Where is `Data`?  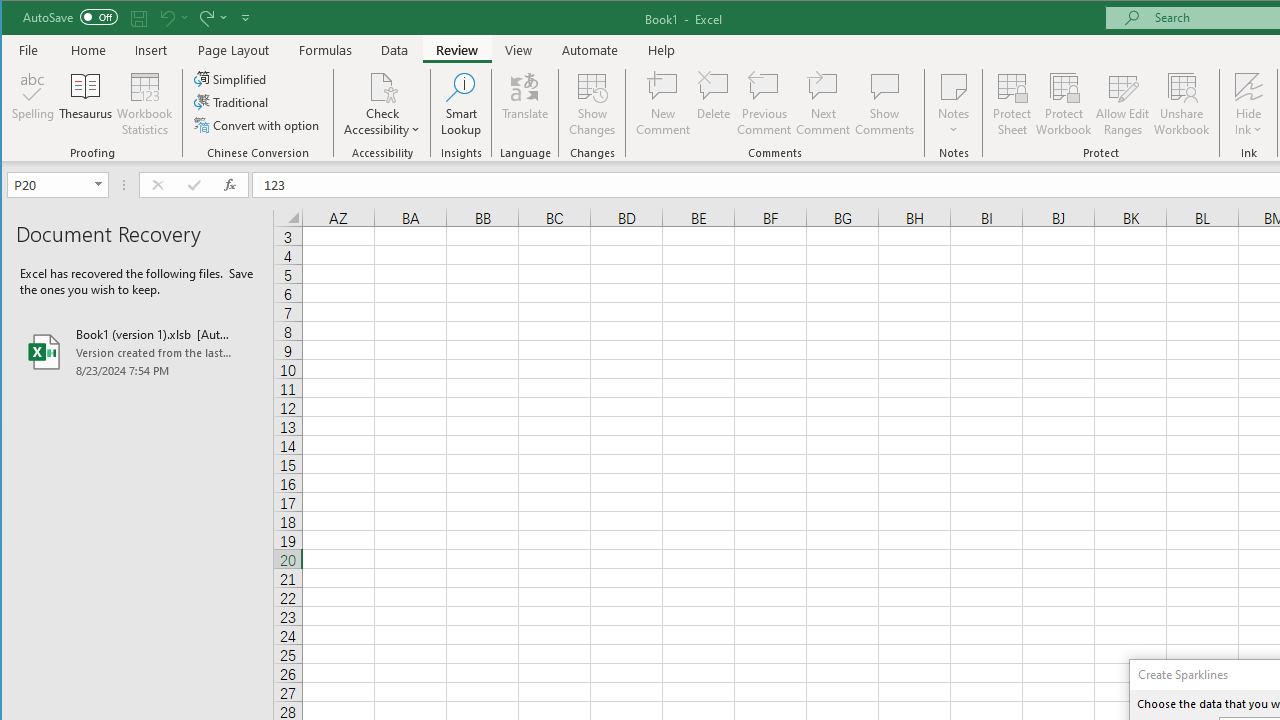
Data is located at coordinates (395, 50).